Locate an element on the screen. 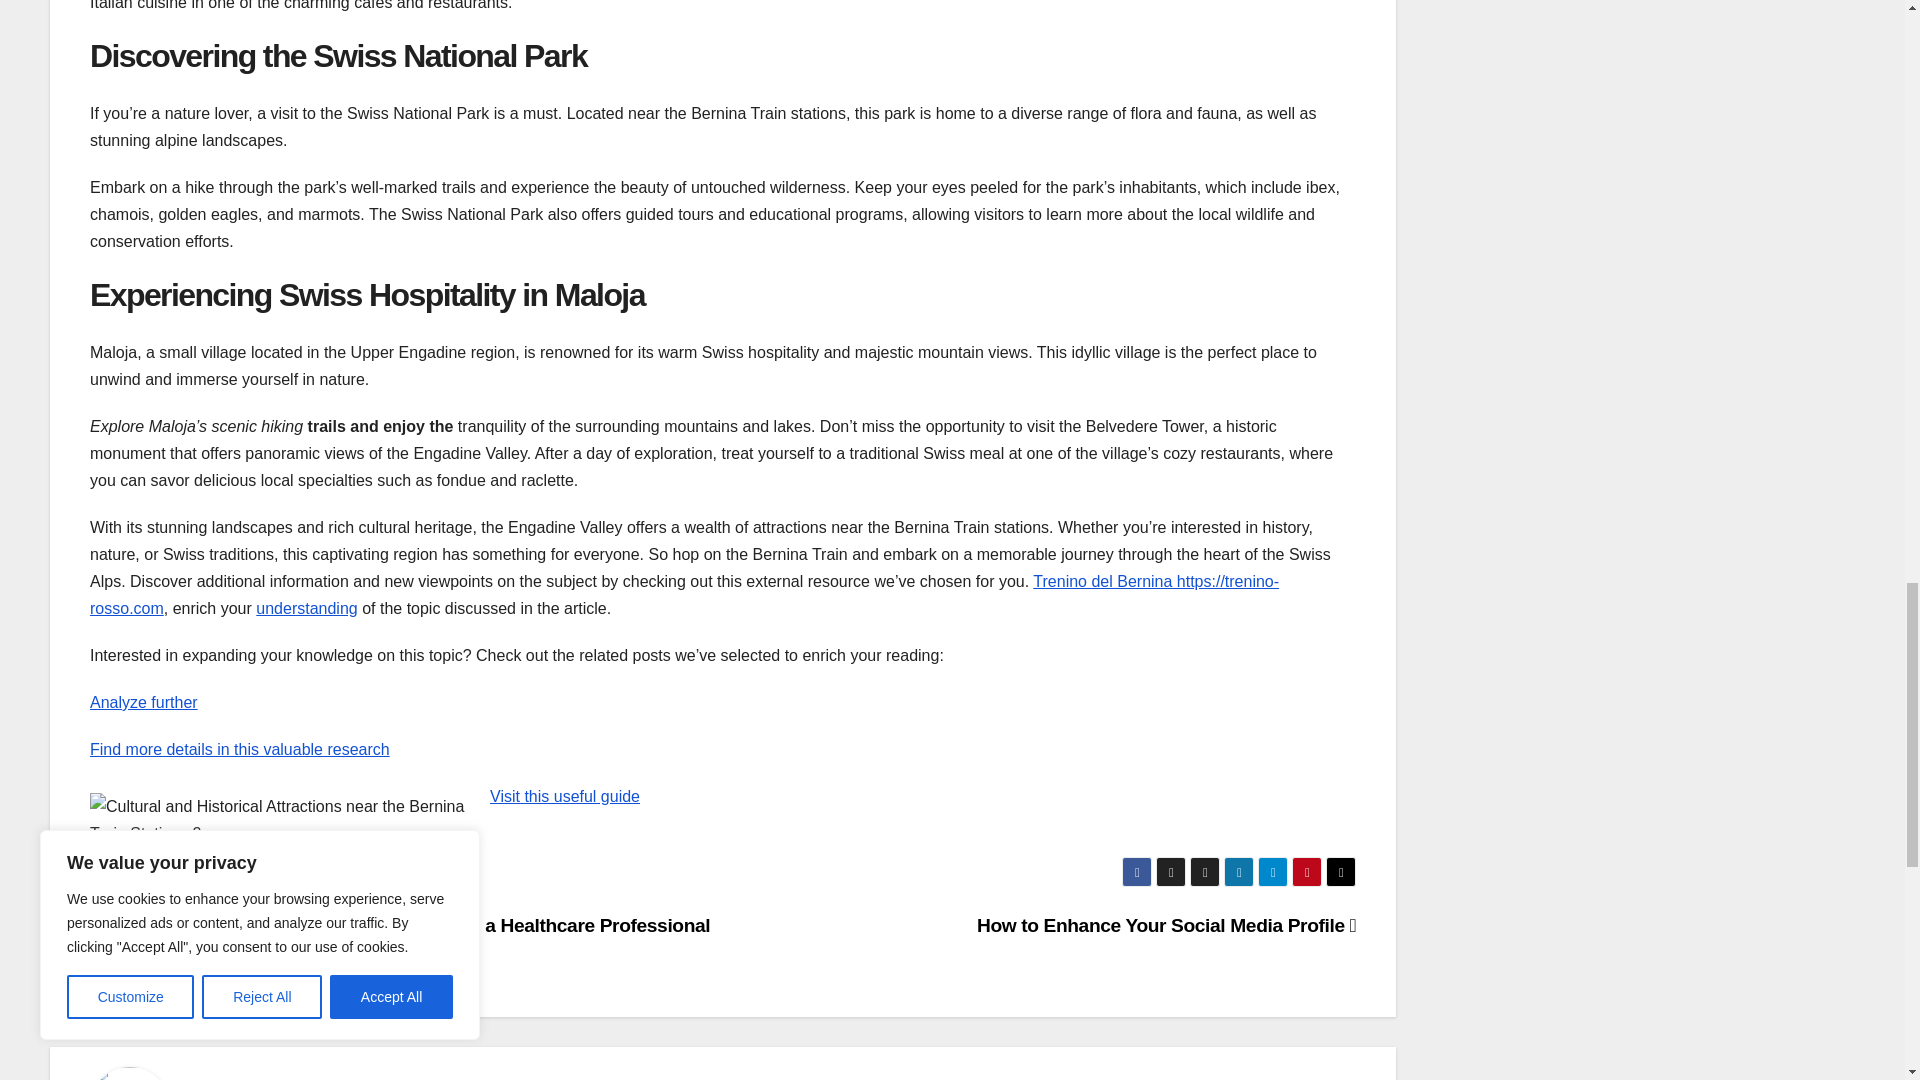 This screenshot has height=1080, width=1920. understanding is located at coordinates (306, 608).